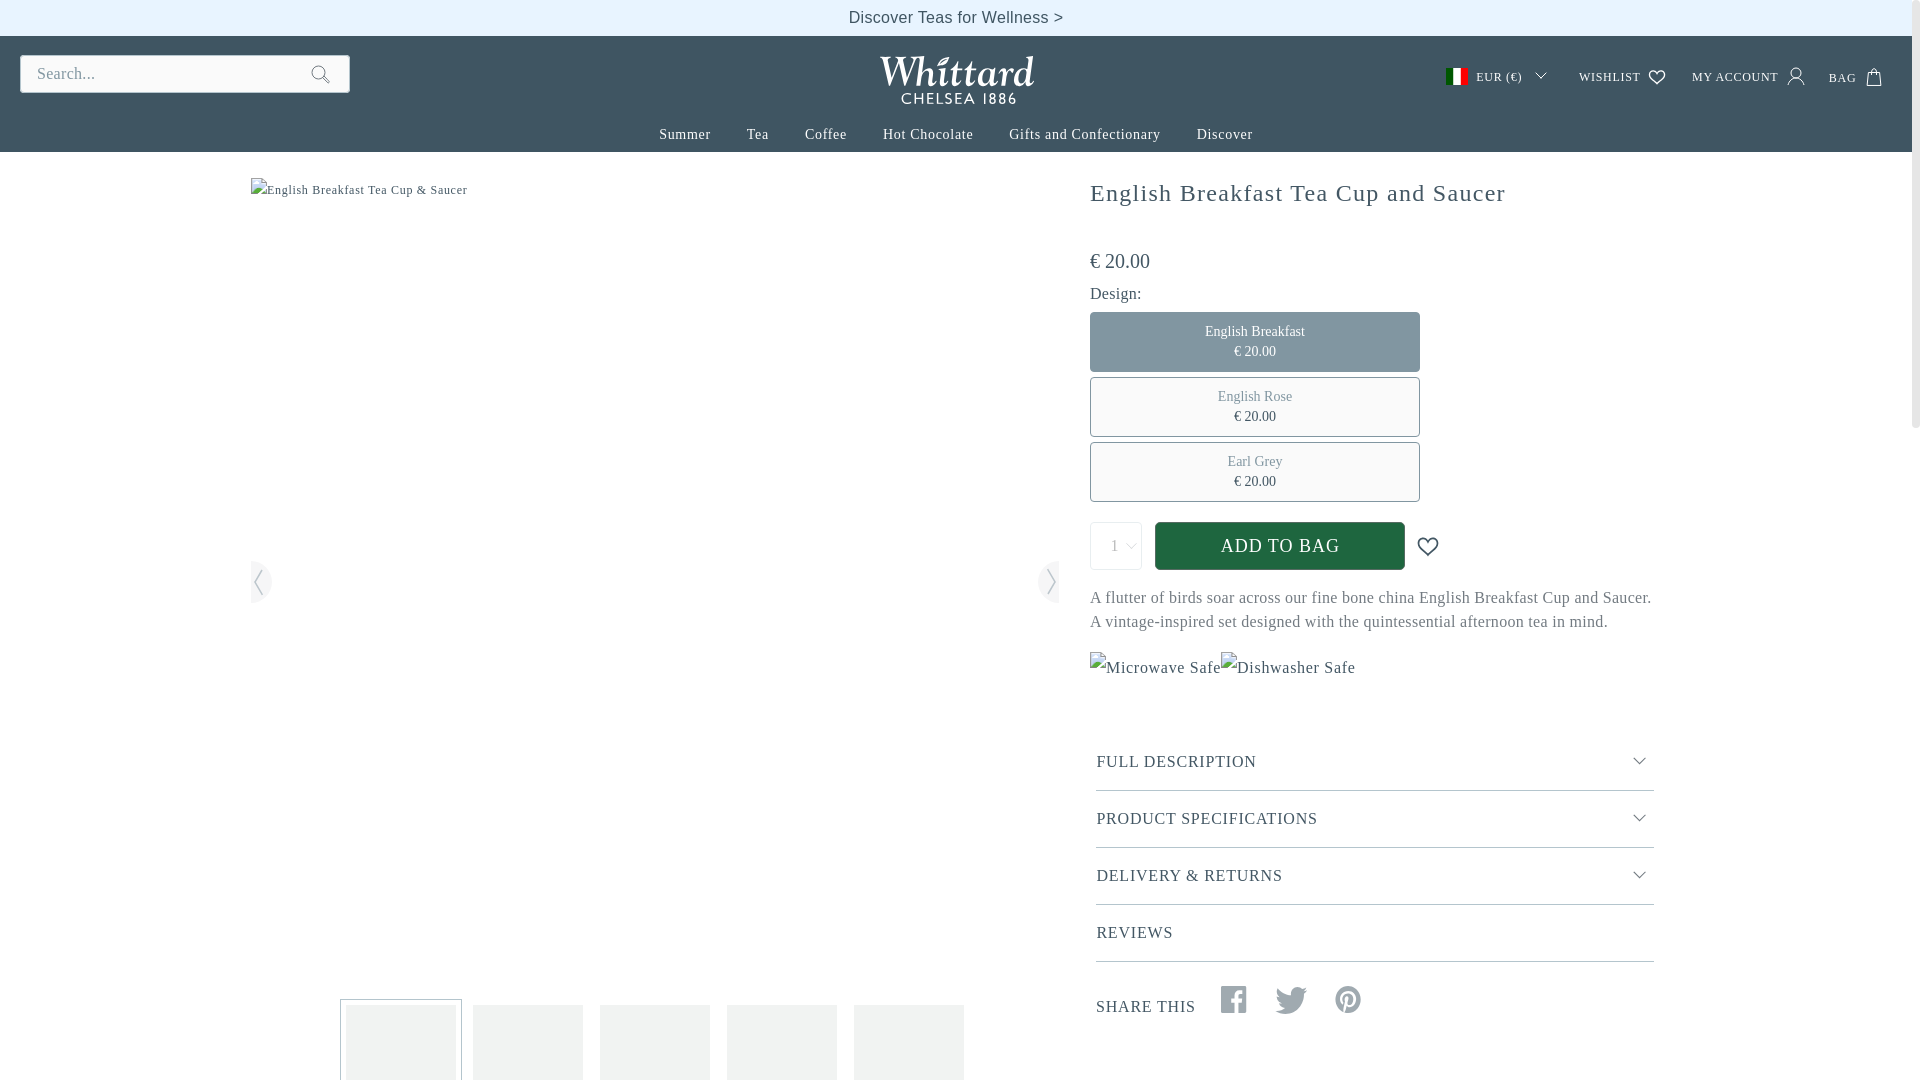 This screenshot has width=1920, height=1080. I want to click on wishlist, so click(1623, 80).